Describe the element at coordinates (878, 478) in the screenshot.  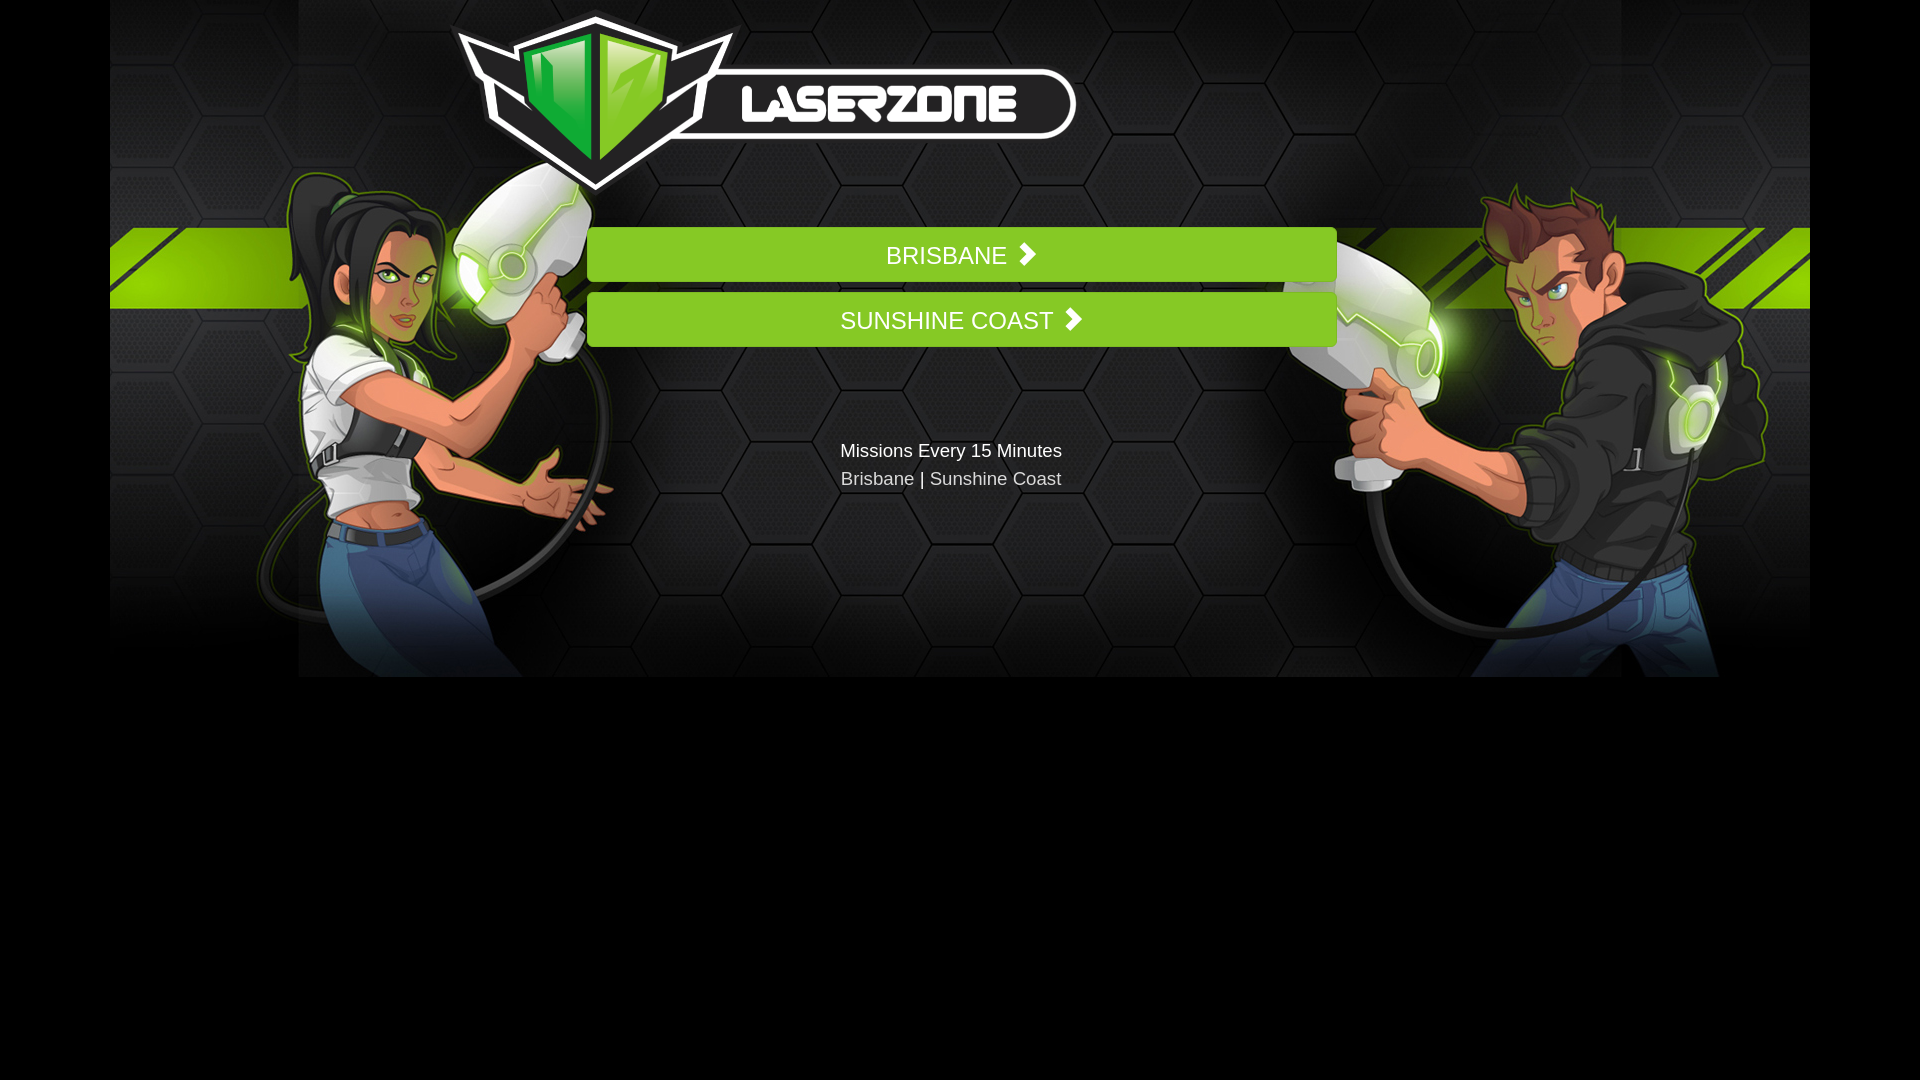
I see `Brisbane` at that location.